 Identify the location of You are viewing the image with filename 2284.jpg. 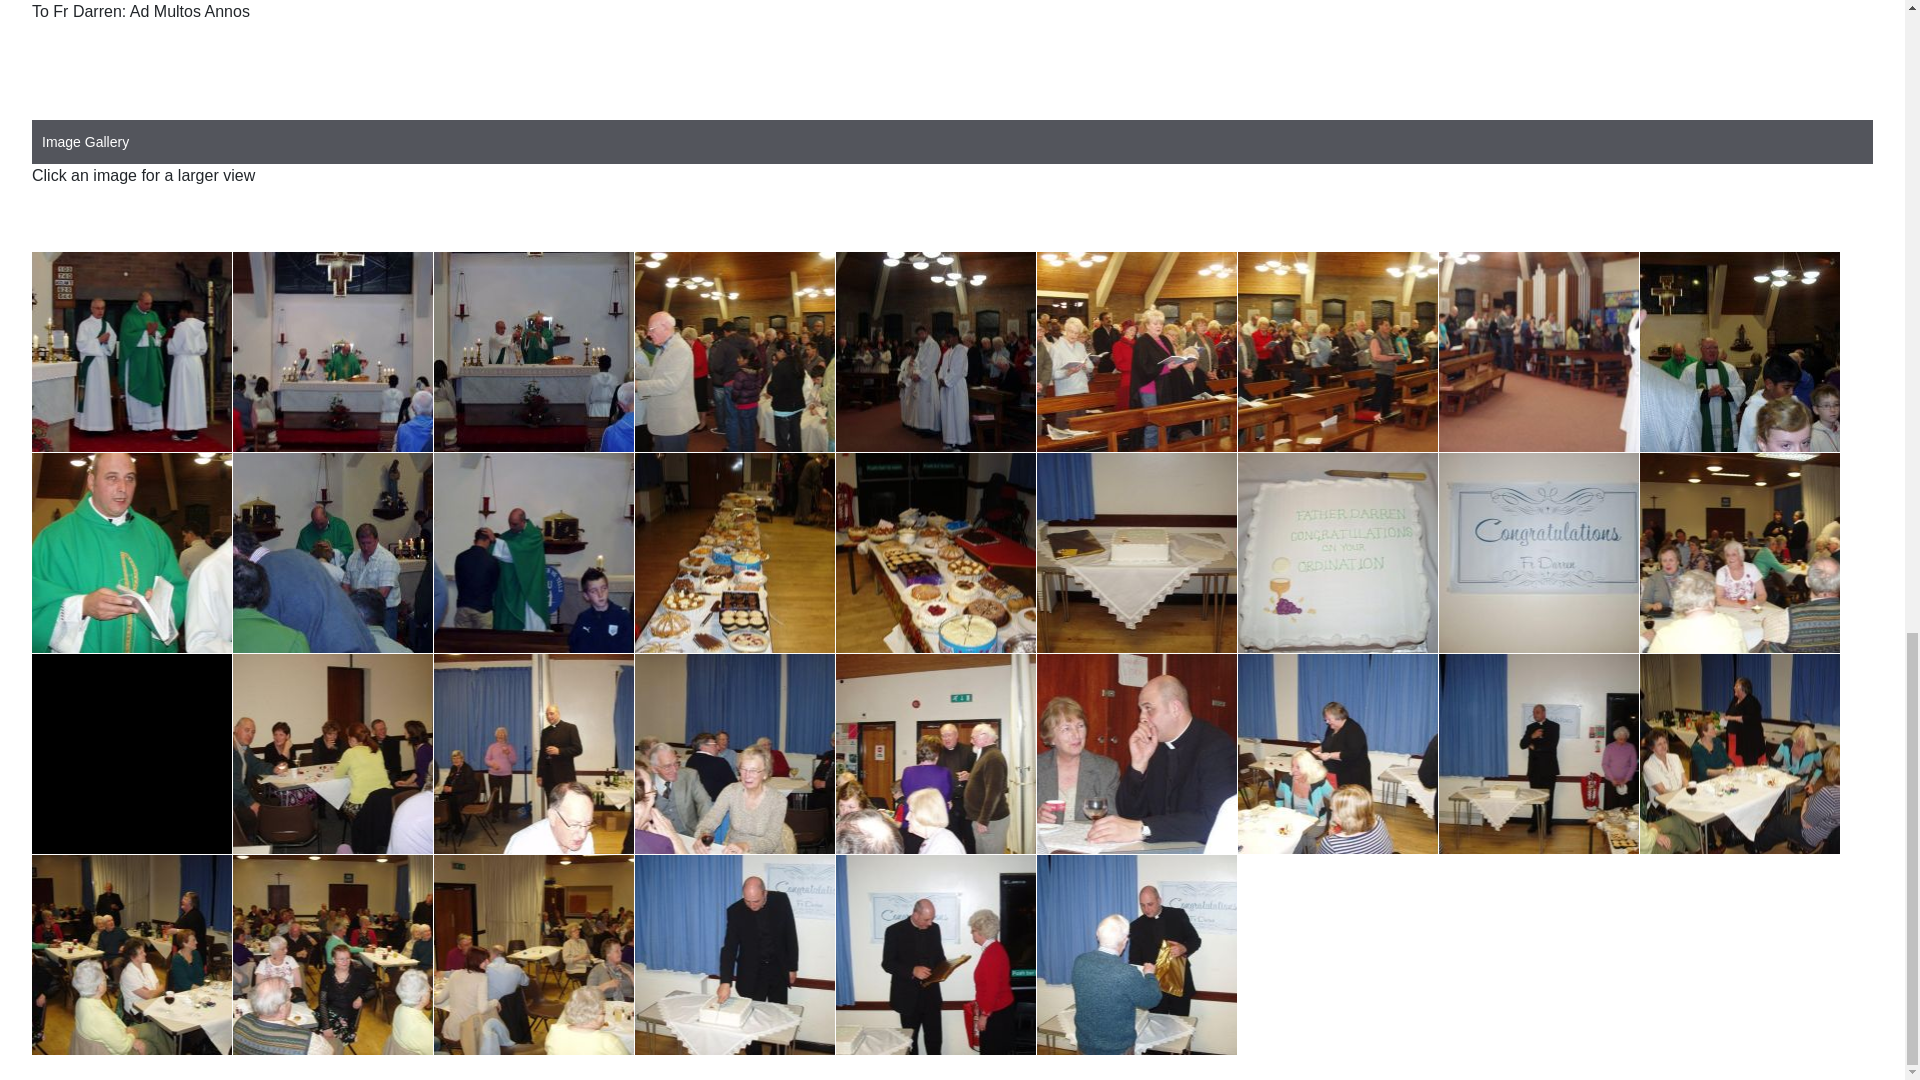
(1338, 352).